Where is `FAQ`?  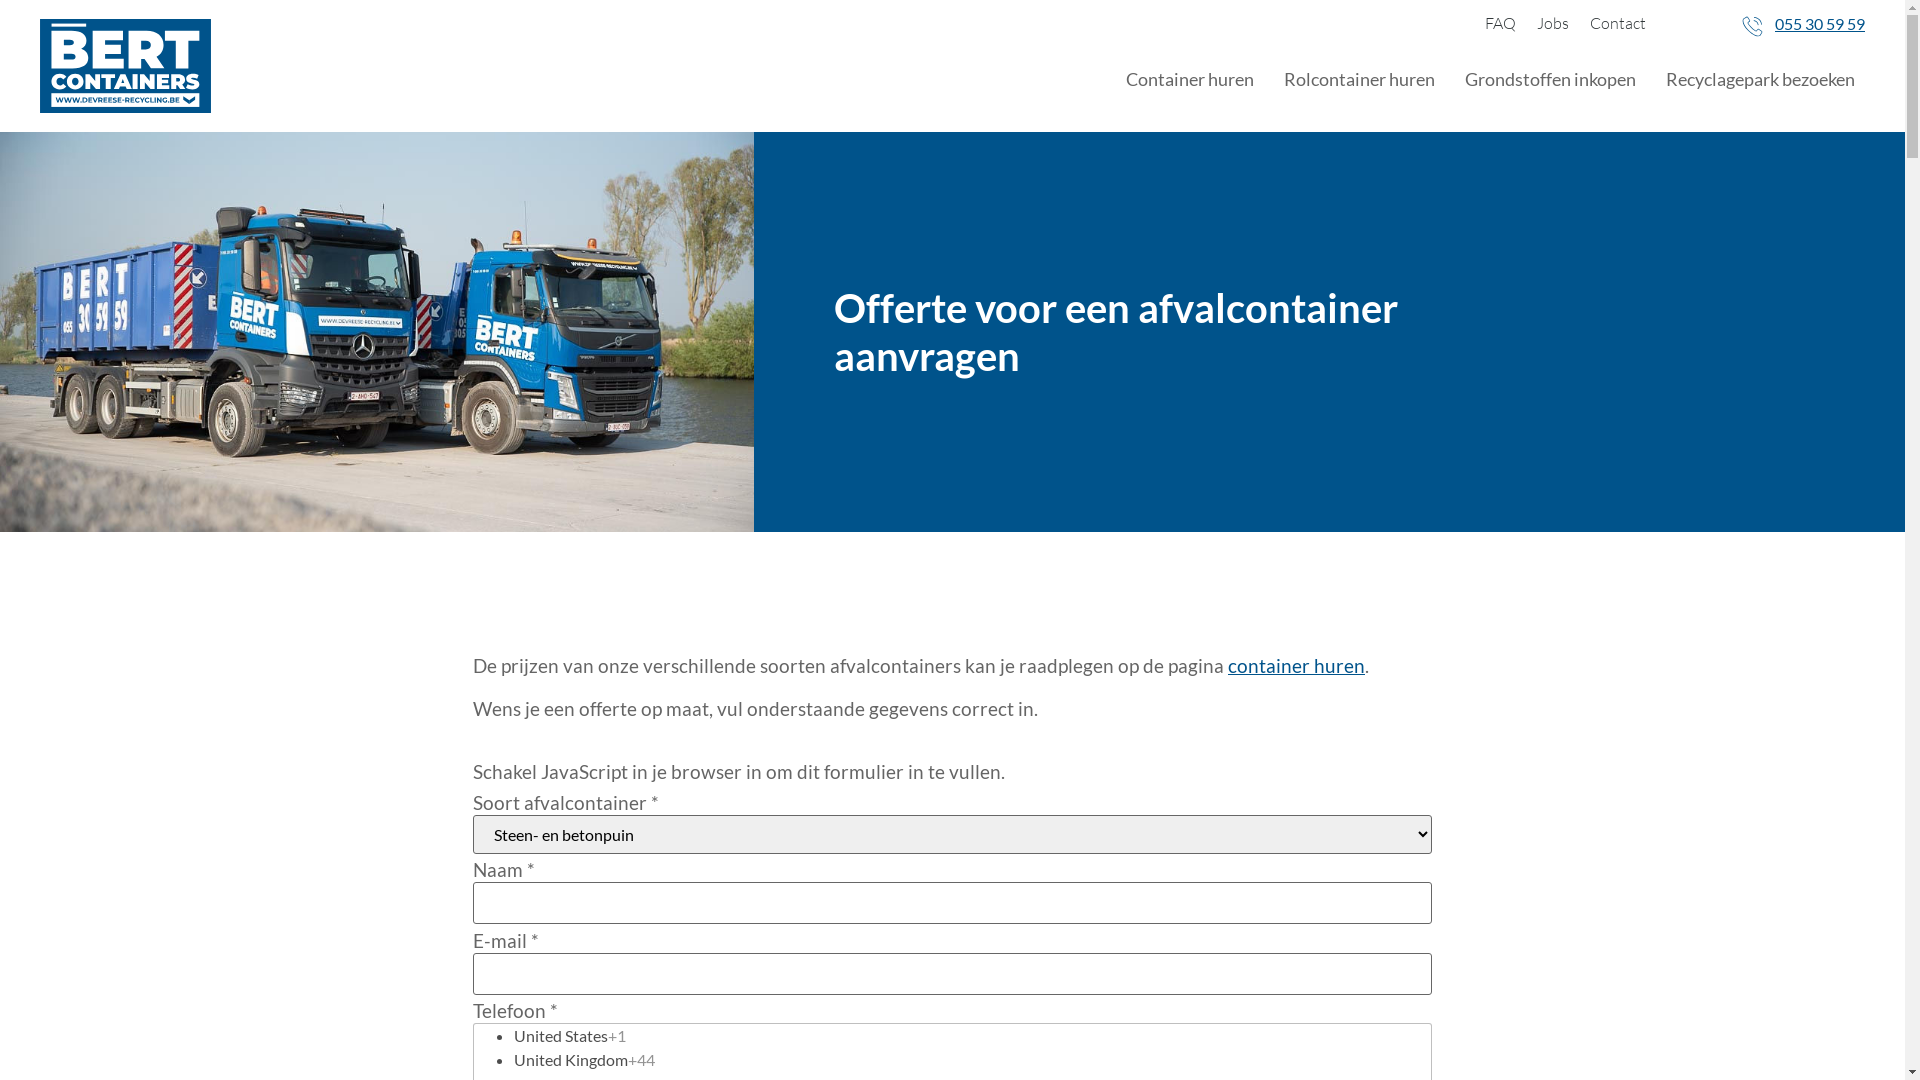
FAQ is located at coordinates (1500, 23).